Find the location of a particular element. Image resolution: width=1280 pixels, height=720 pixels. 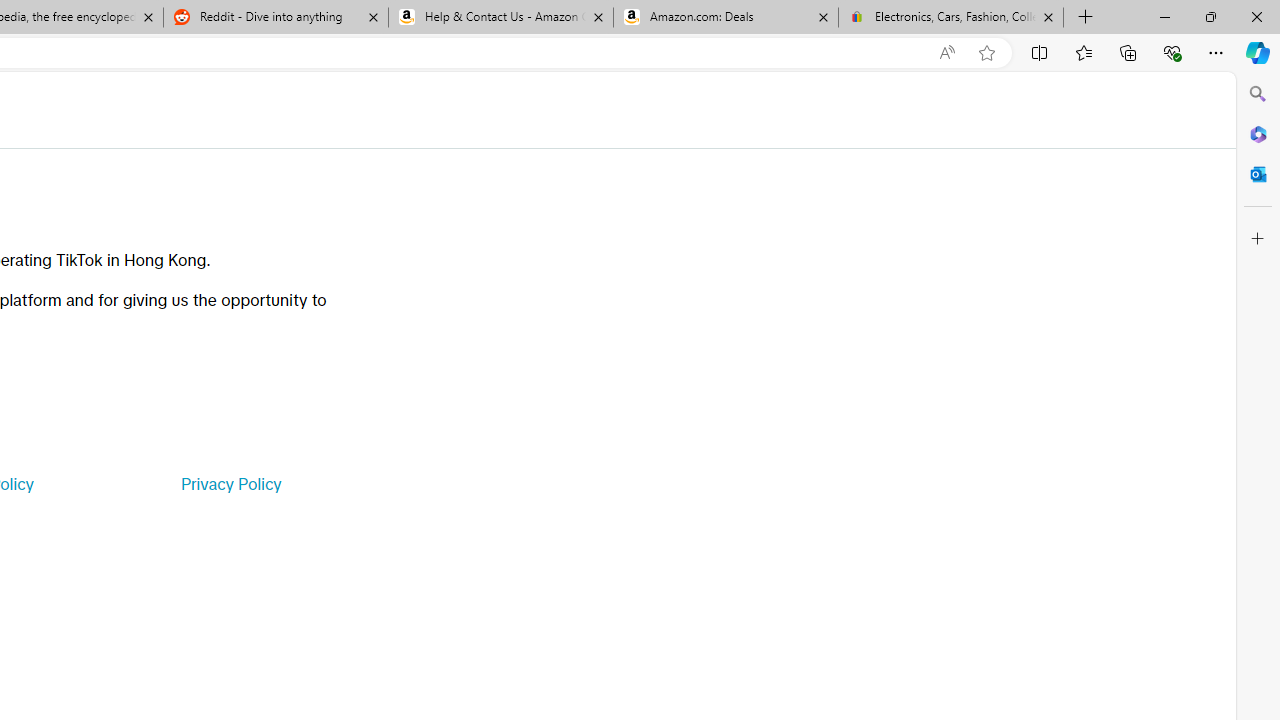

Amazon.com: Deals is located at coordinates (726, 18).